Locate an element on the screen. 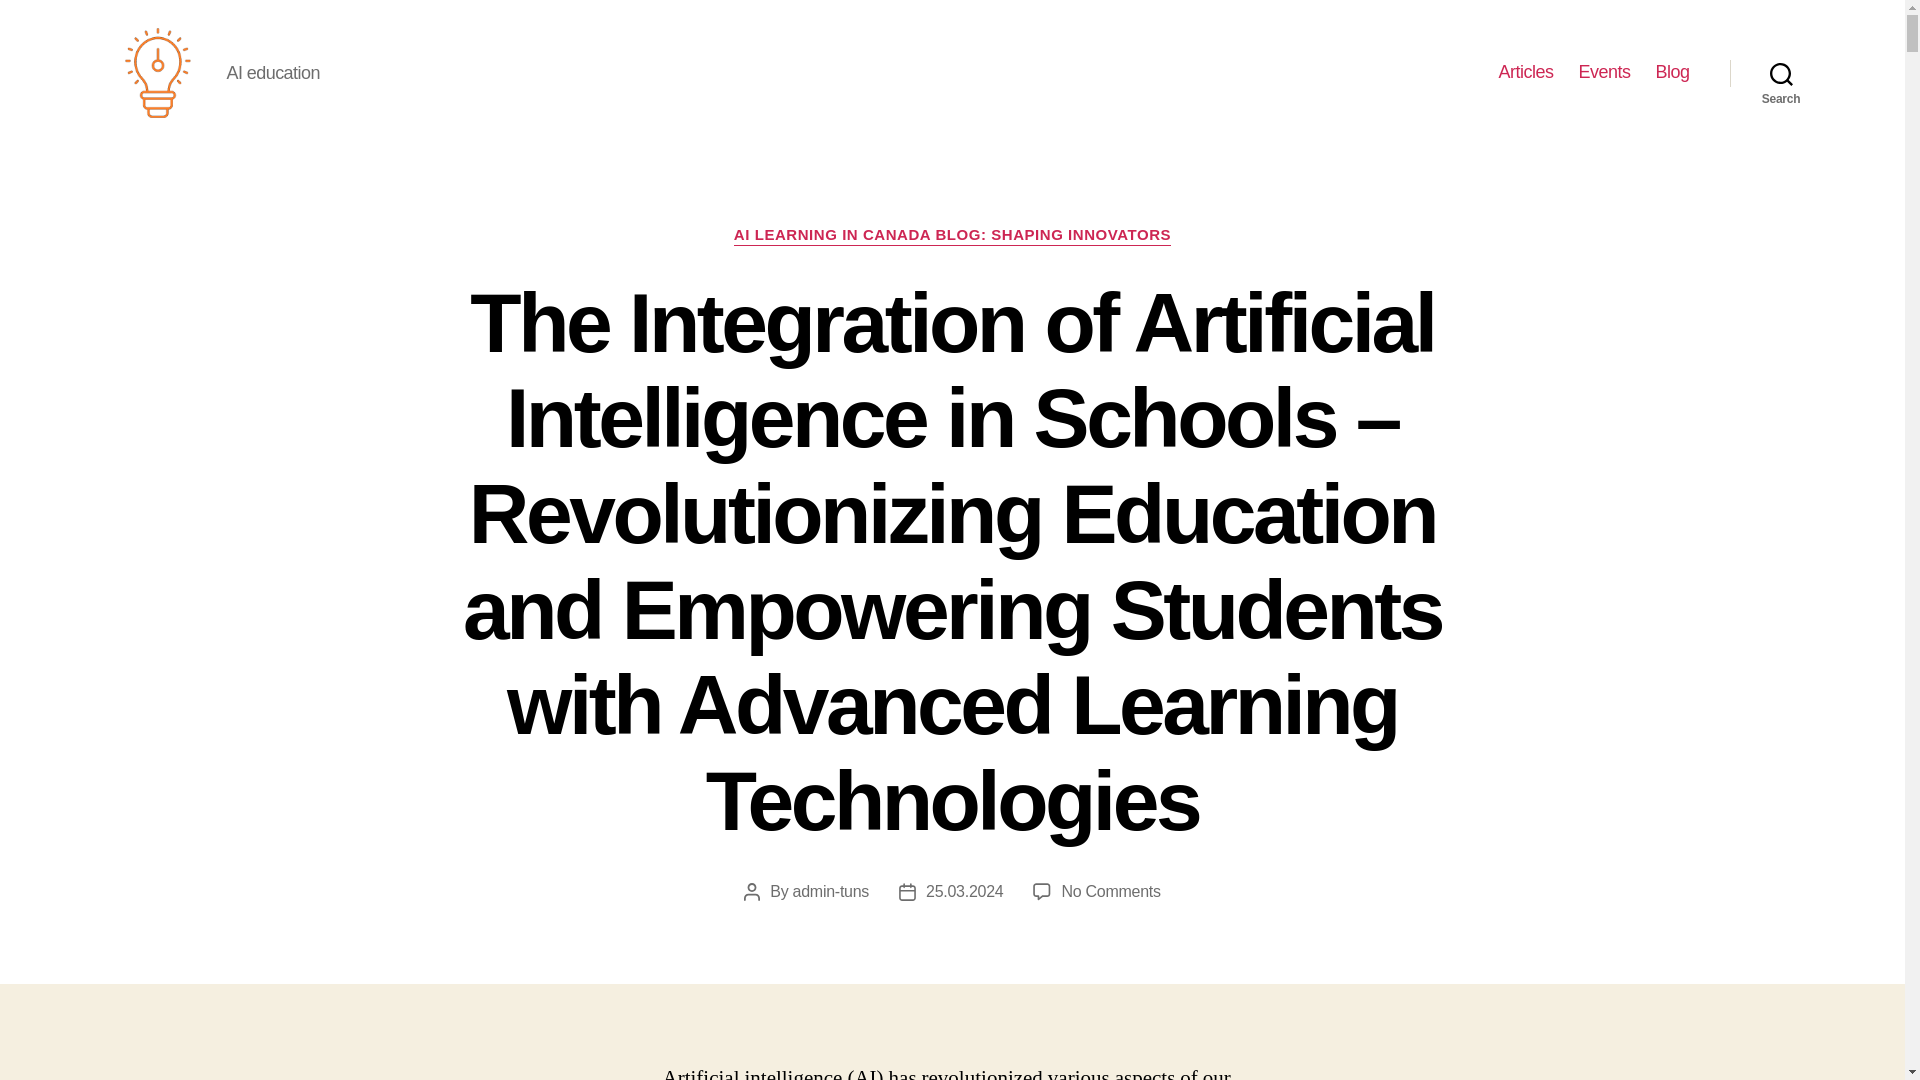 This screenshot has height=1080, width=1920. Blog is located at coordinates (1672, 72).